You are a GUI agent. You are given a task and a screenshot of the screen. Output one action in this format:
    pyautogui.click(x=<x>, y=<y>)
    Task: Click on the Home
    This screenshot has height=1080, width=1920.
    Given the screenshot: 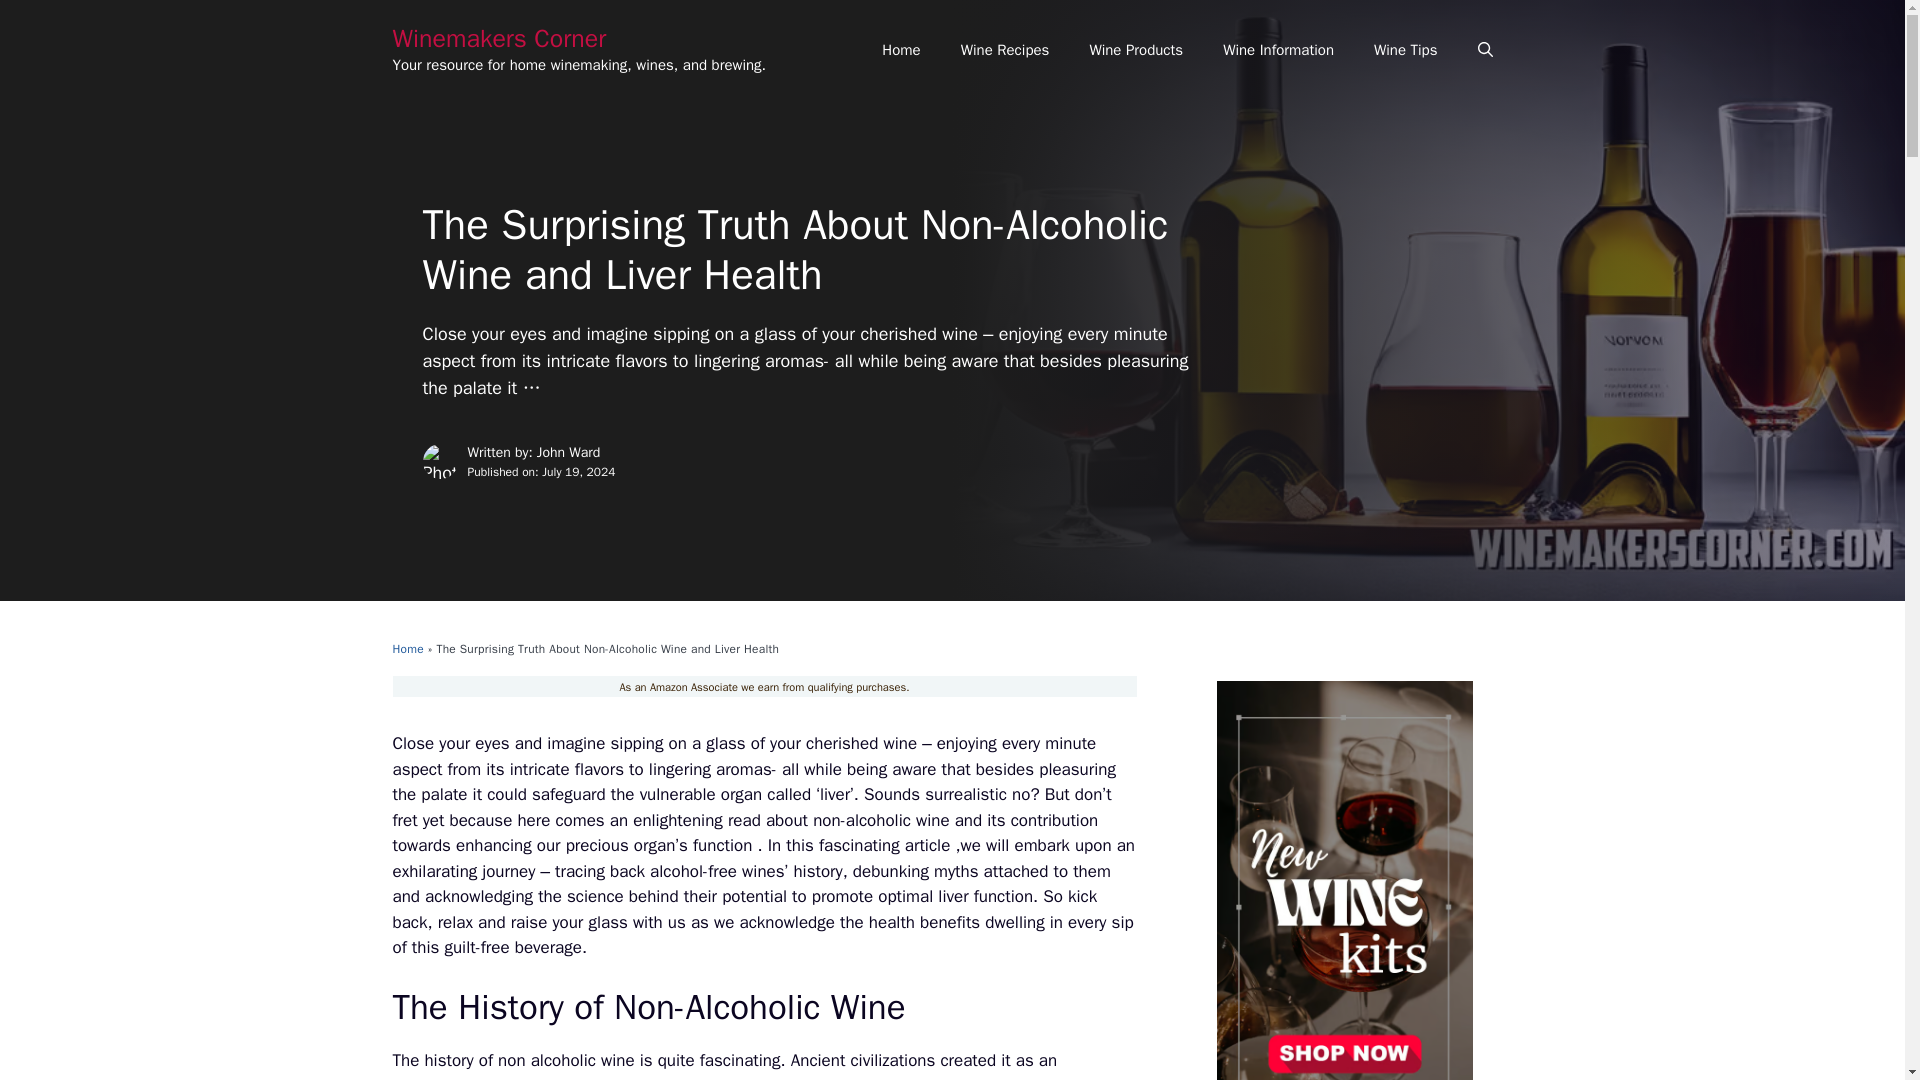 What is the action you would take?
    pyautogui.click(x=901, y=50)
    